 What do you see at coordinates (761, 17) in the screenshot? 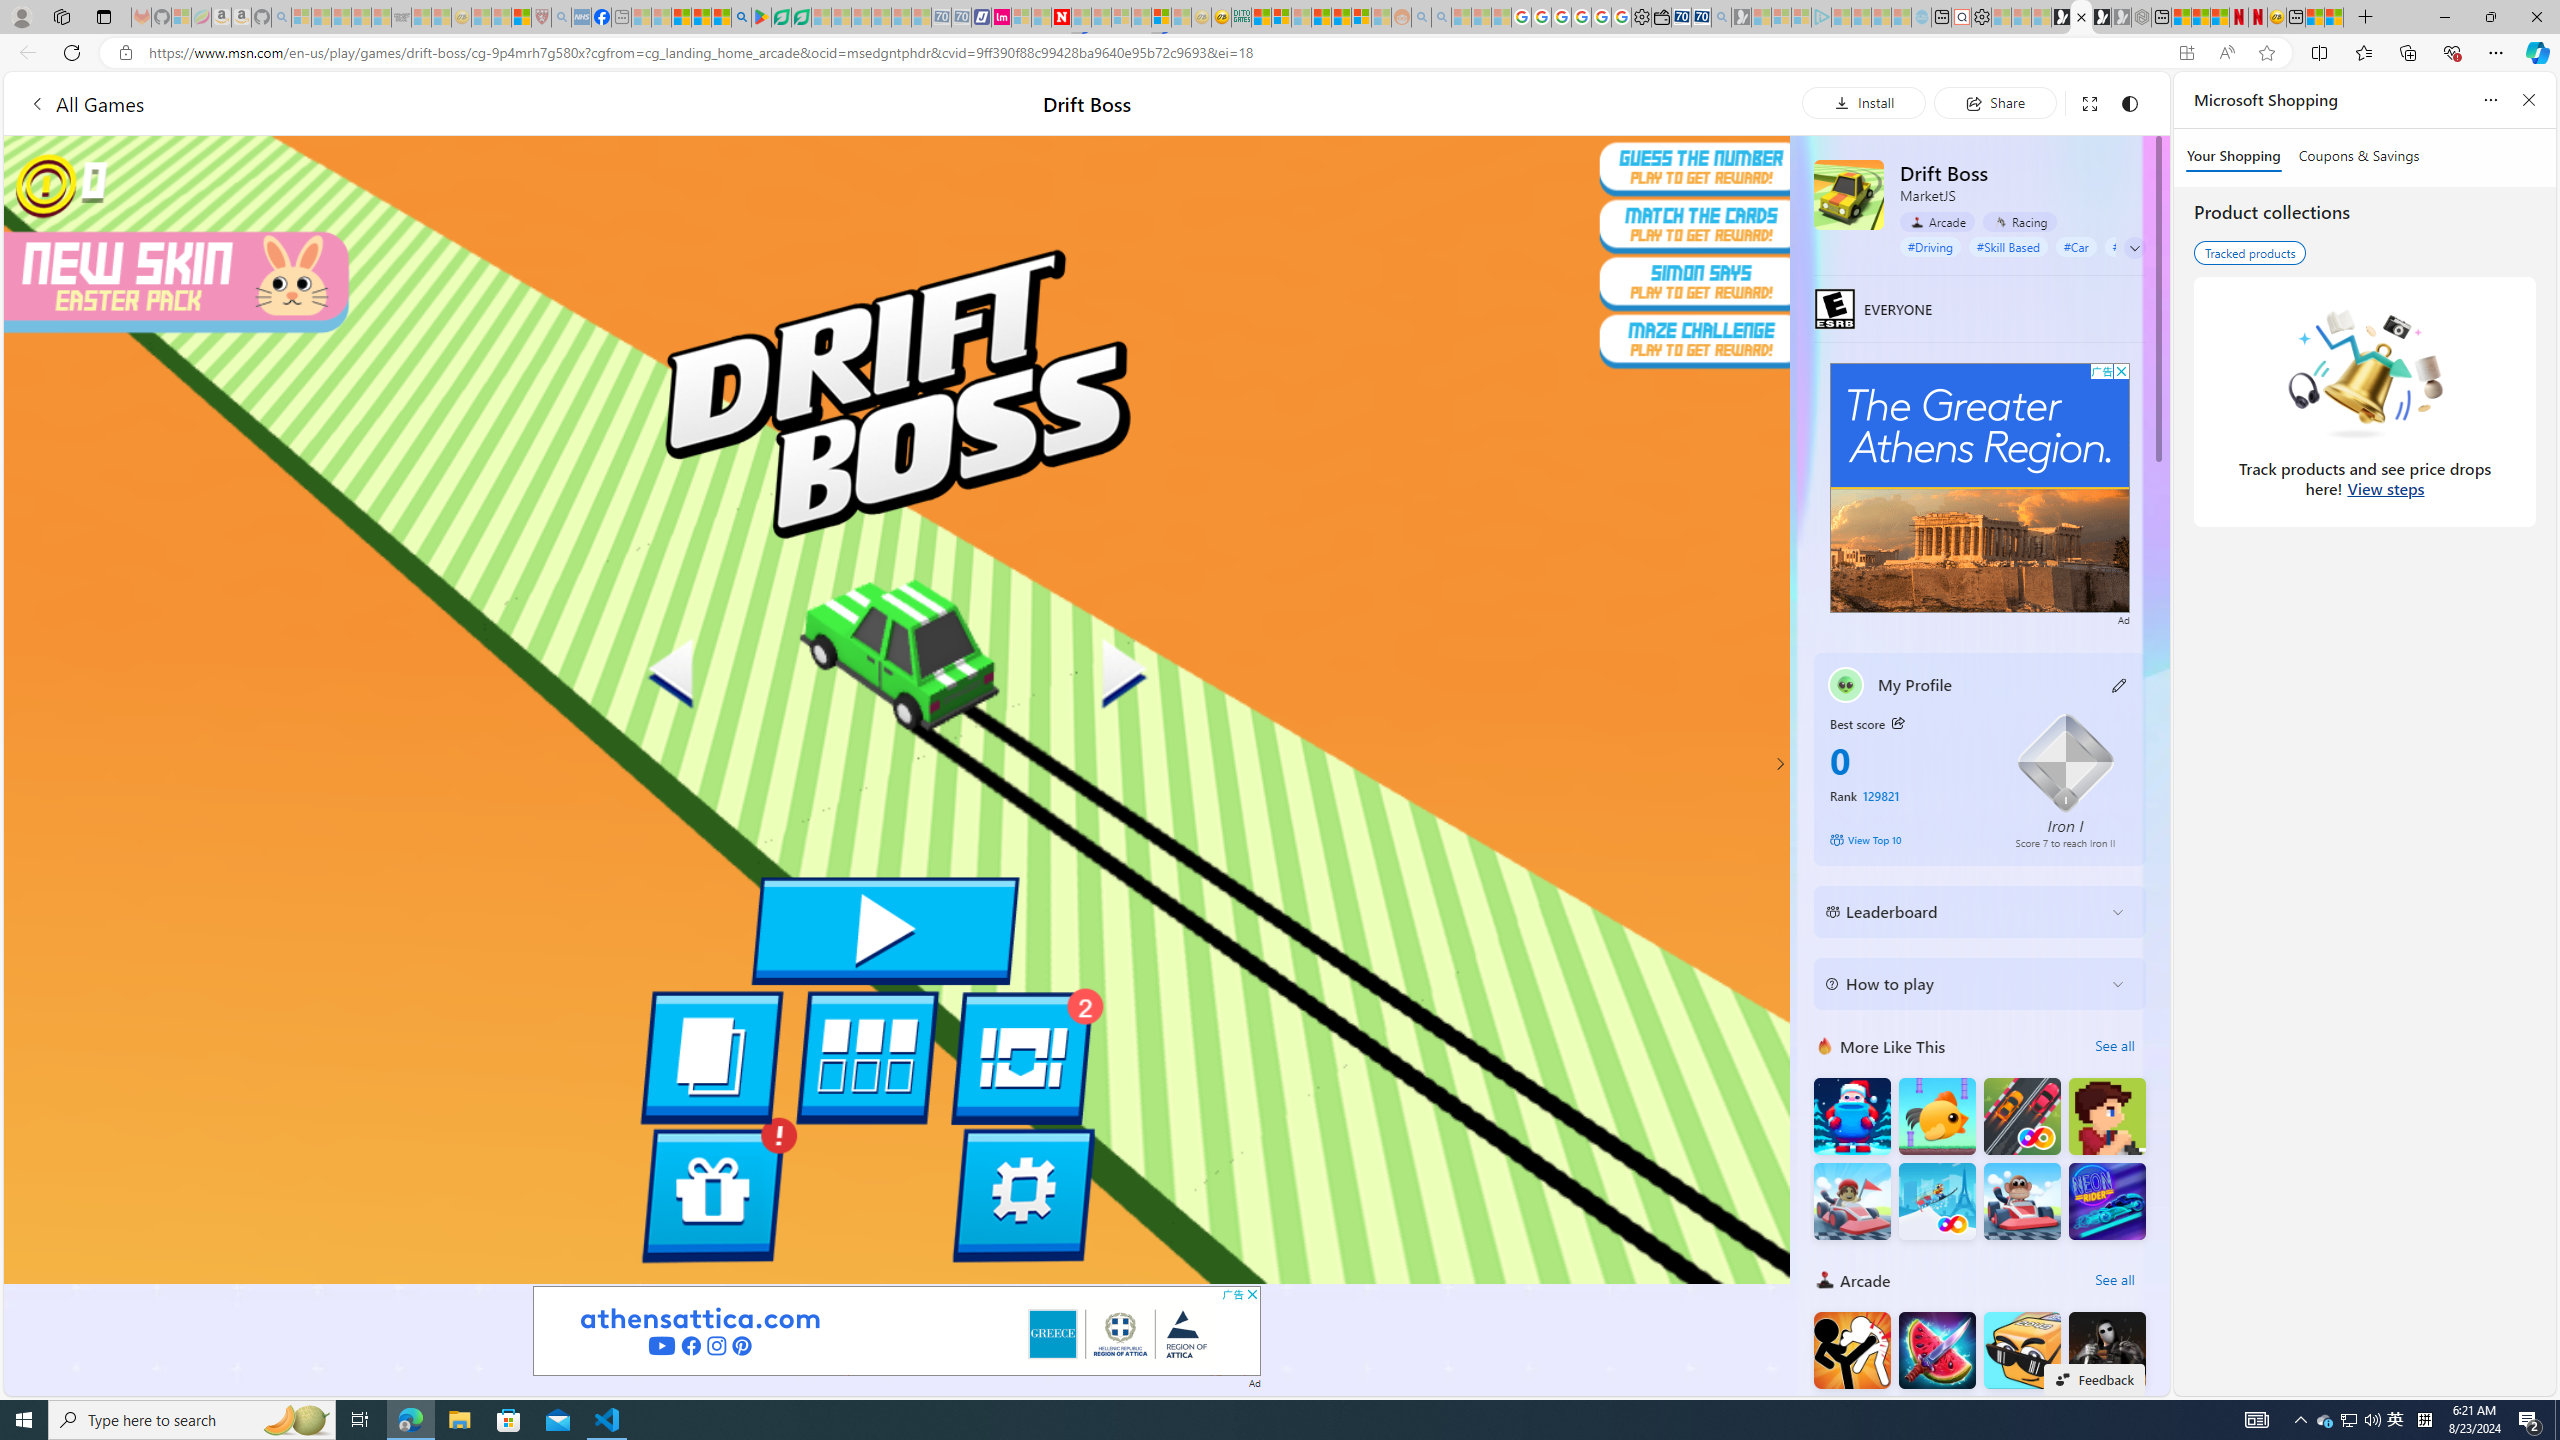
I see `Bluey: Let's Play! - Apps on Google Play` at bounding box center [761, 17].